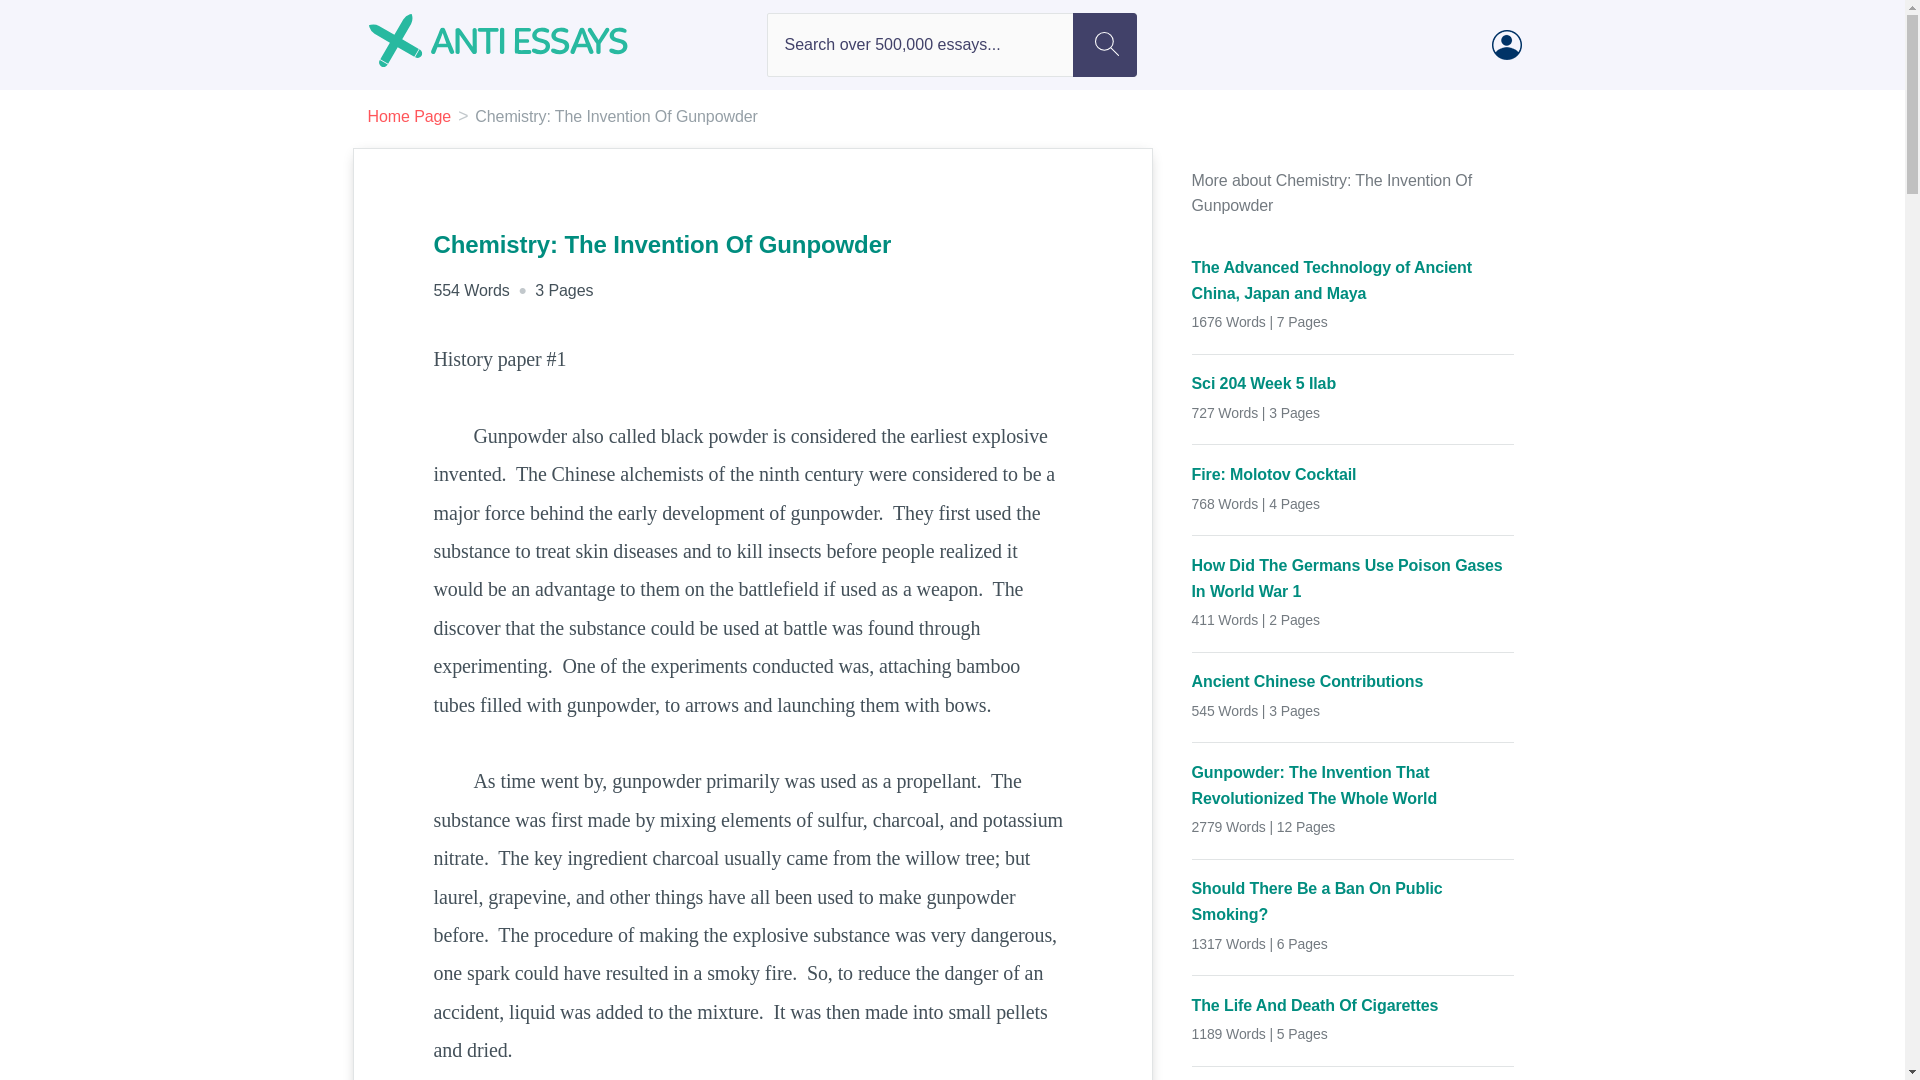  I want to click on Sci 204 Week 5 Ilab, so click(1353, 384).